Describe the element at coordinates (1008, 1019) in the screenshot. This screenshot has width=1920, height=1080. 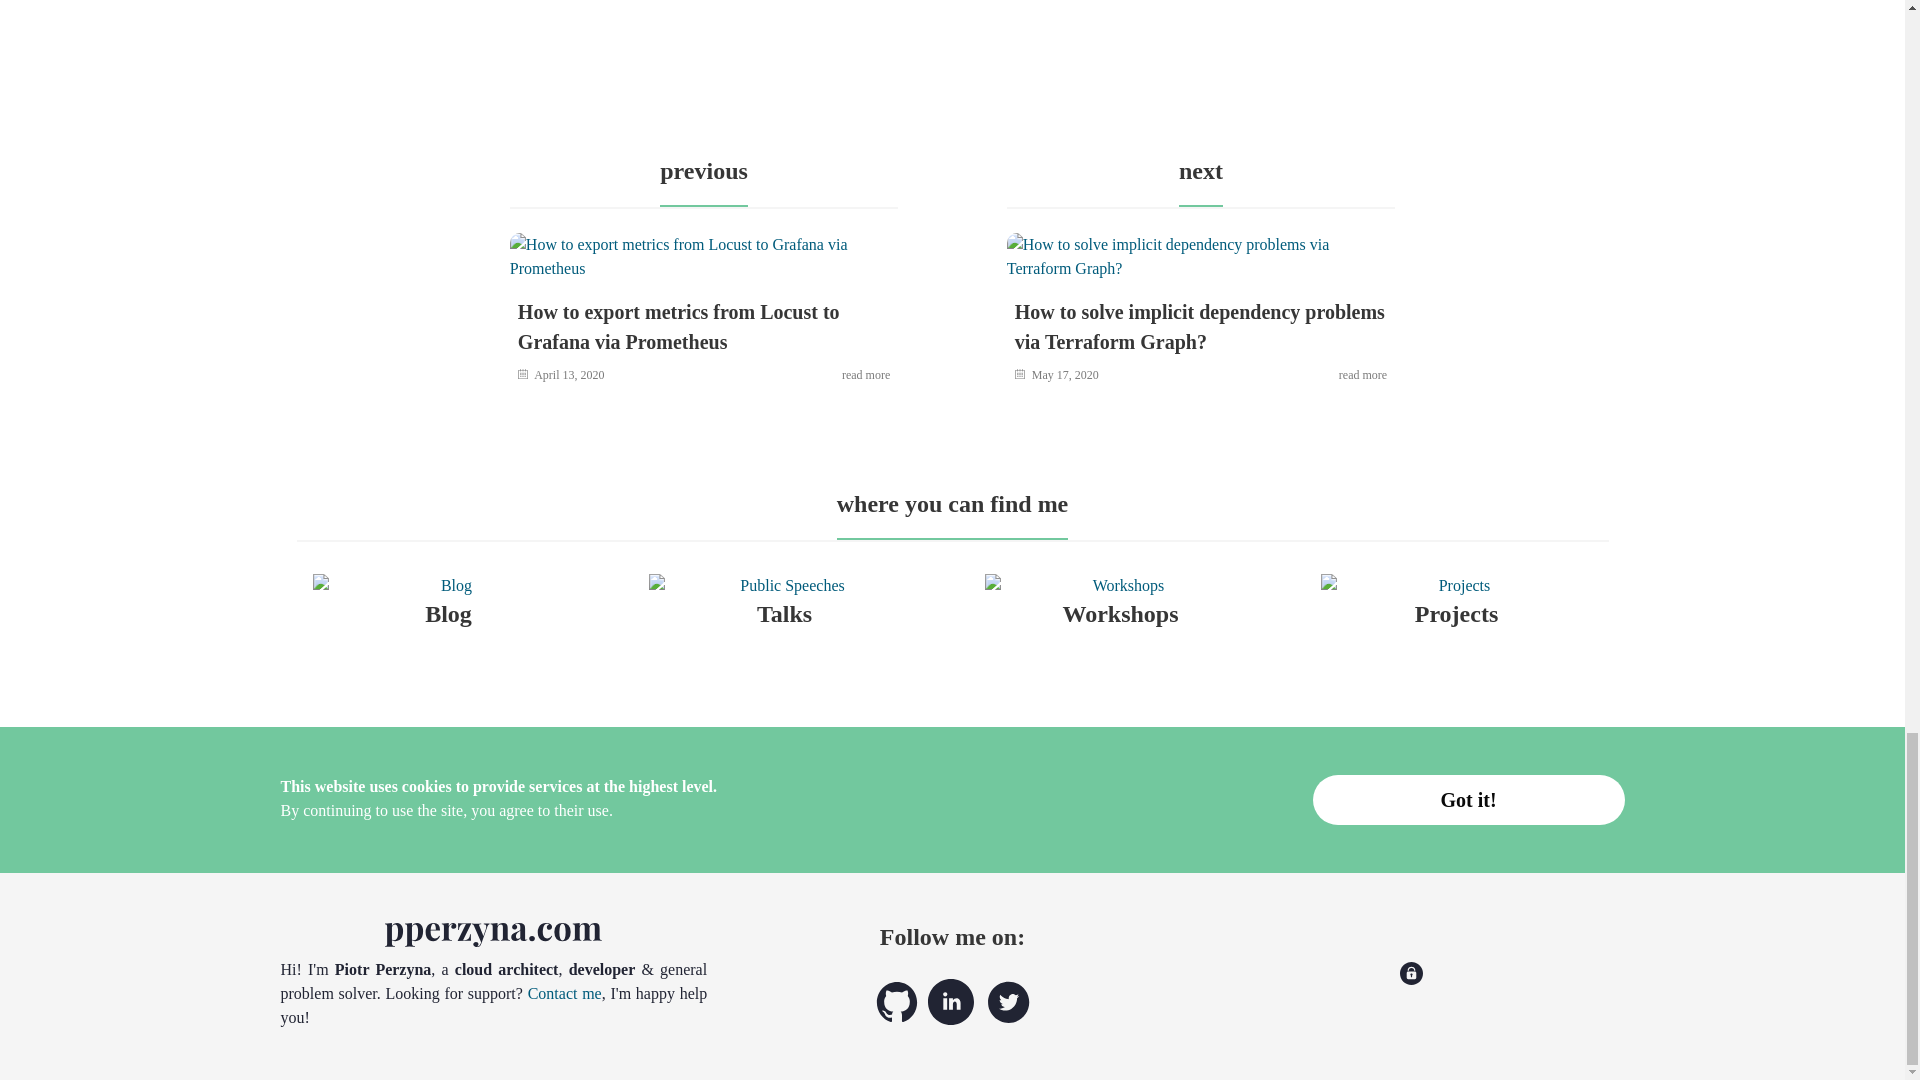
I see `Twitter` at that location.